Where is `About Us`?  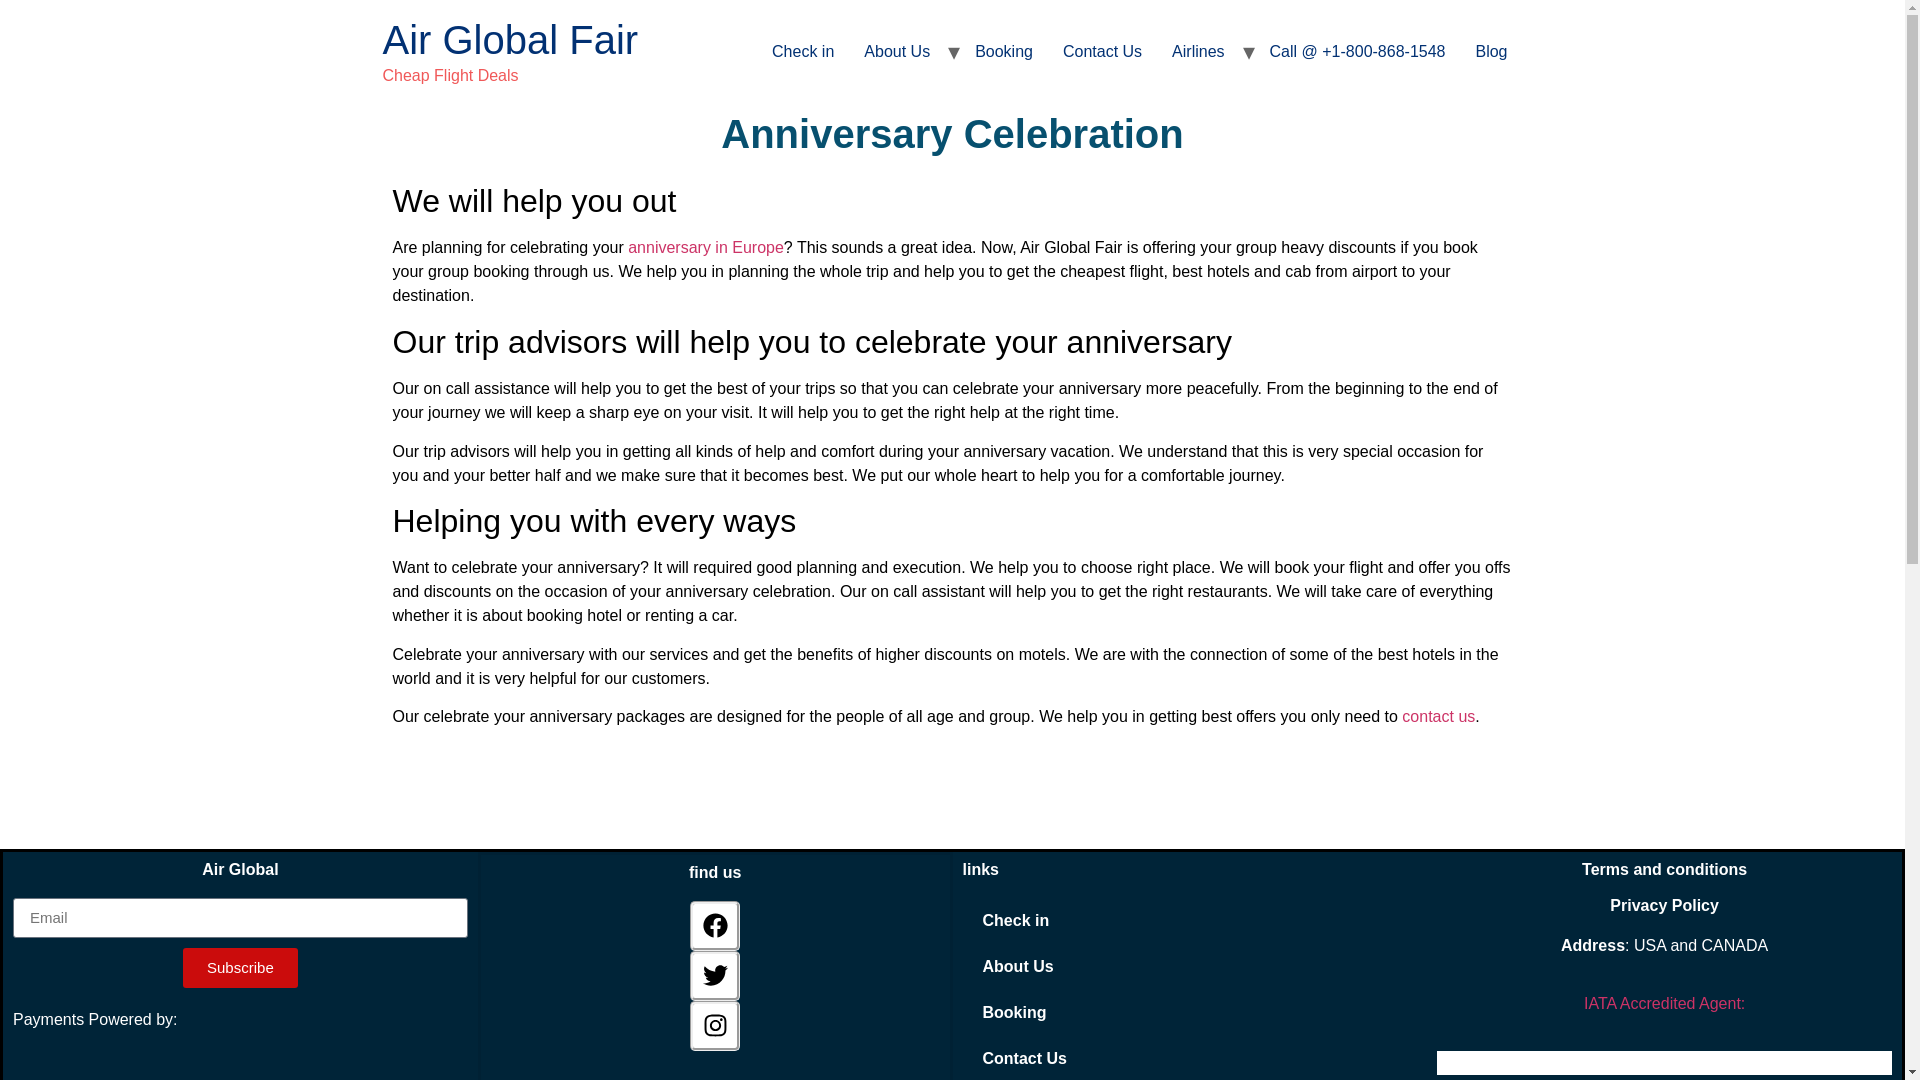 About Us is located at coordinates (896, 52).